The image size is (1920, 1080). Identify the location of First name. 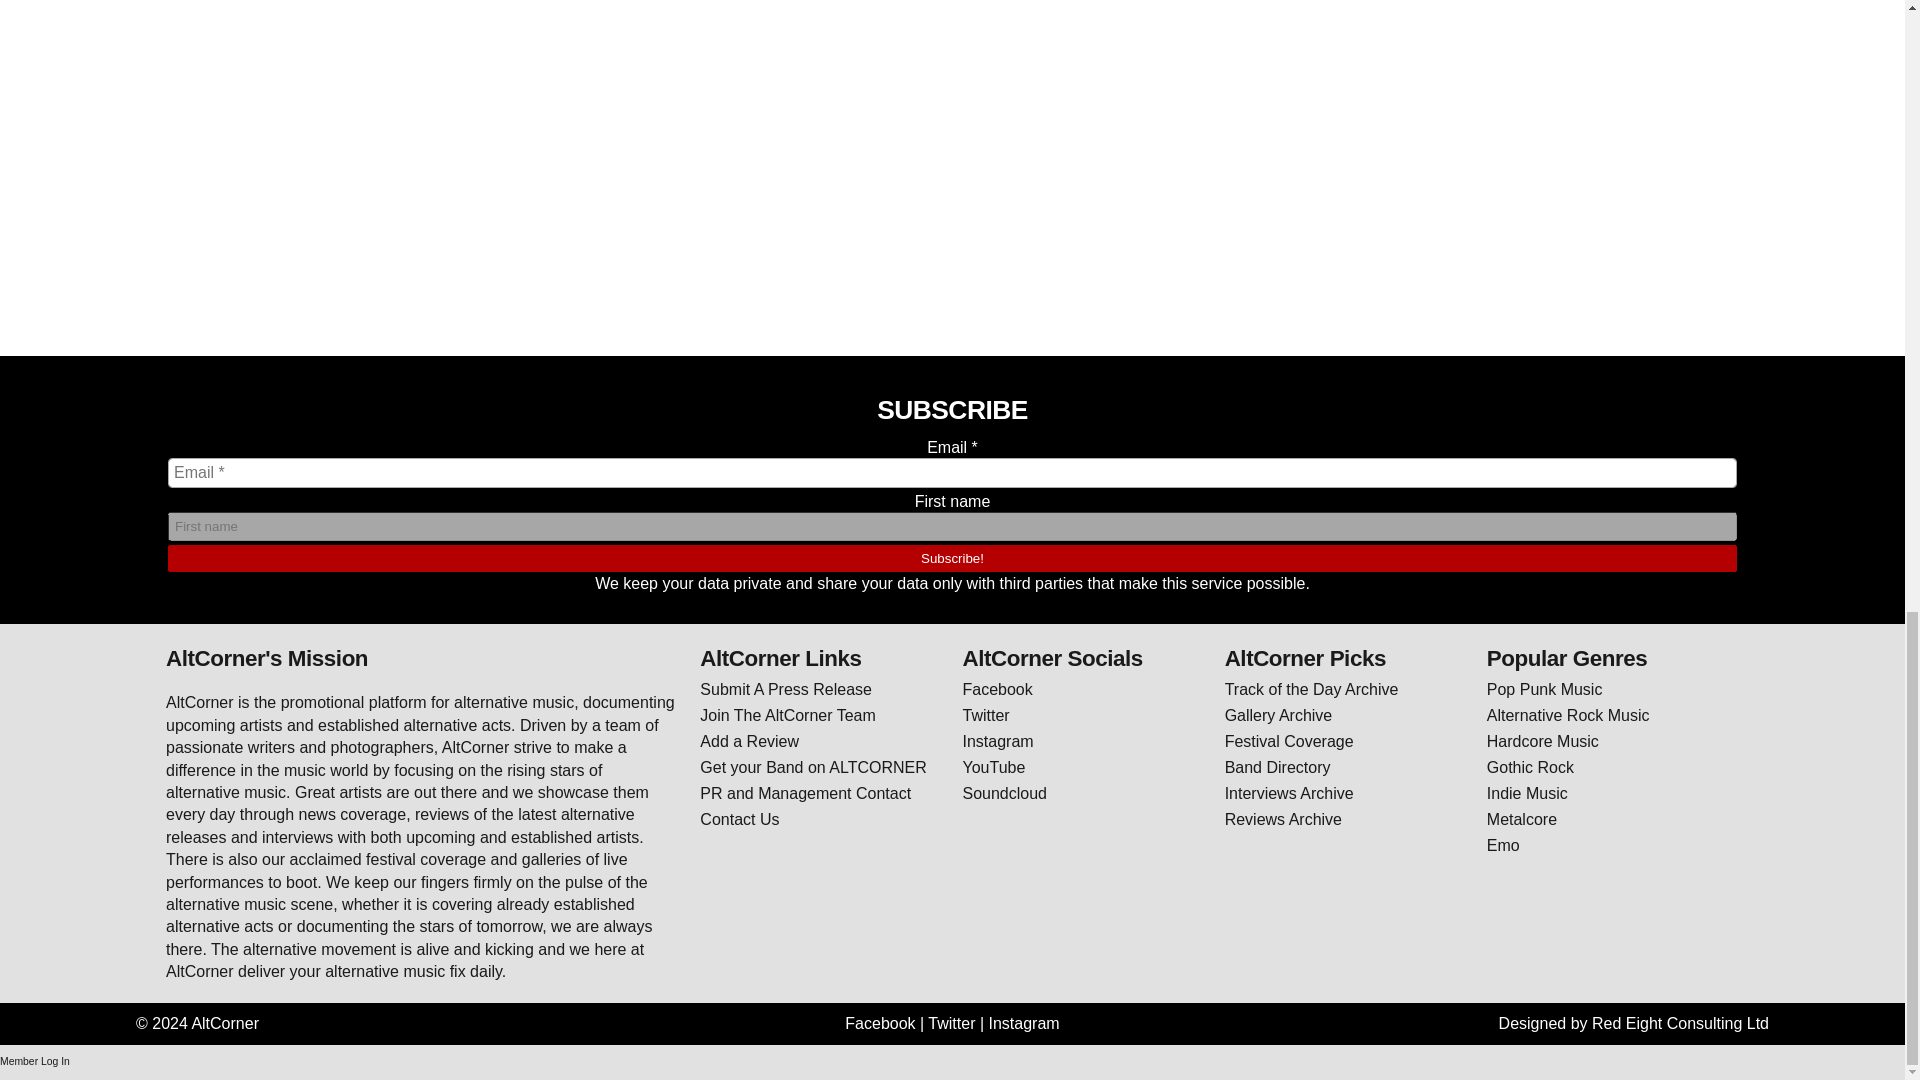
(952, 526).